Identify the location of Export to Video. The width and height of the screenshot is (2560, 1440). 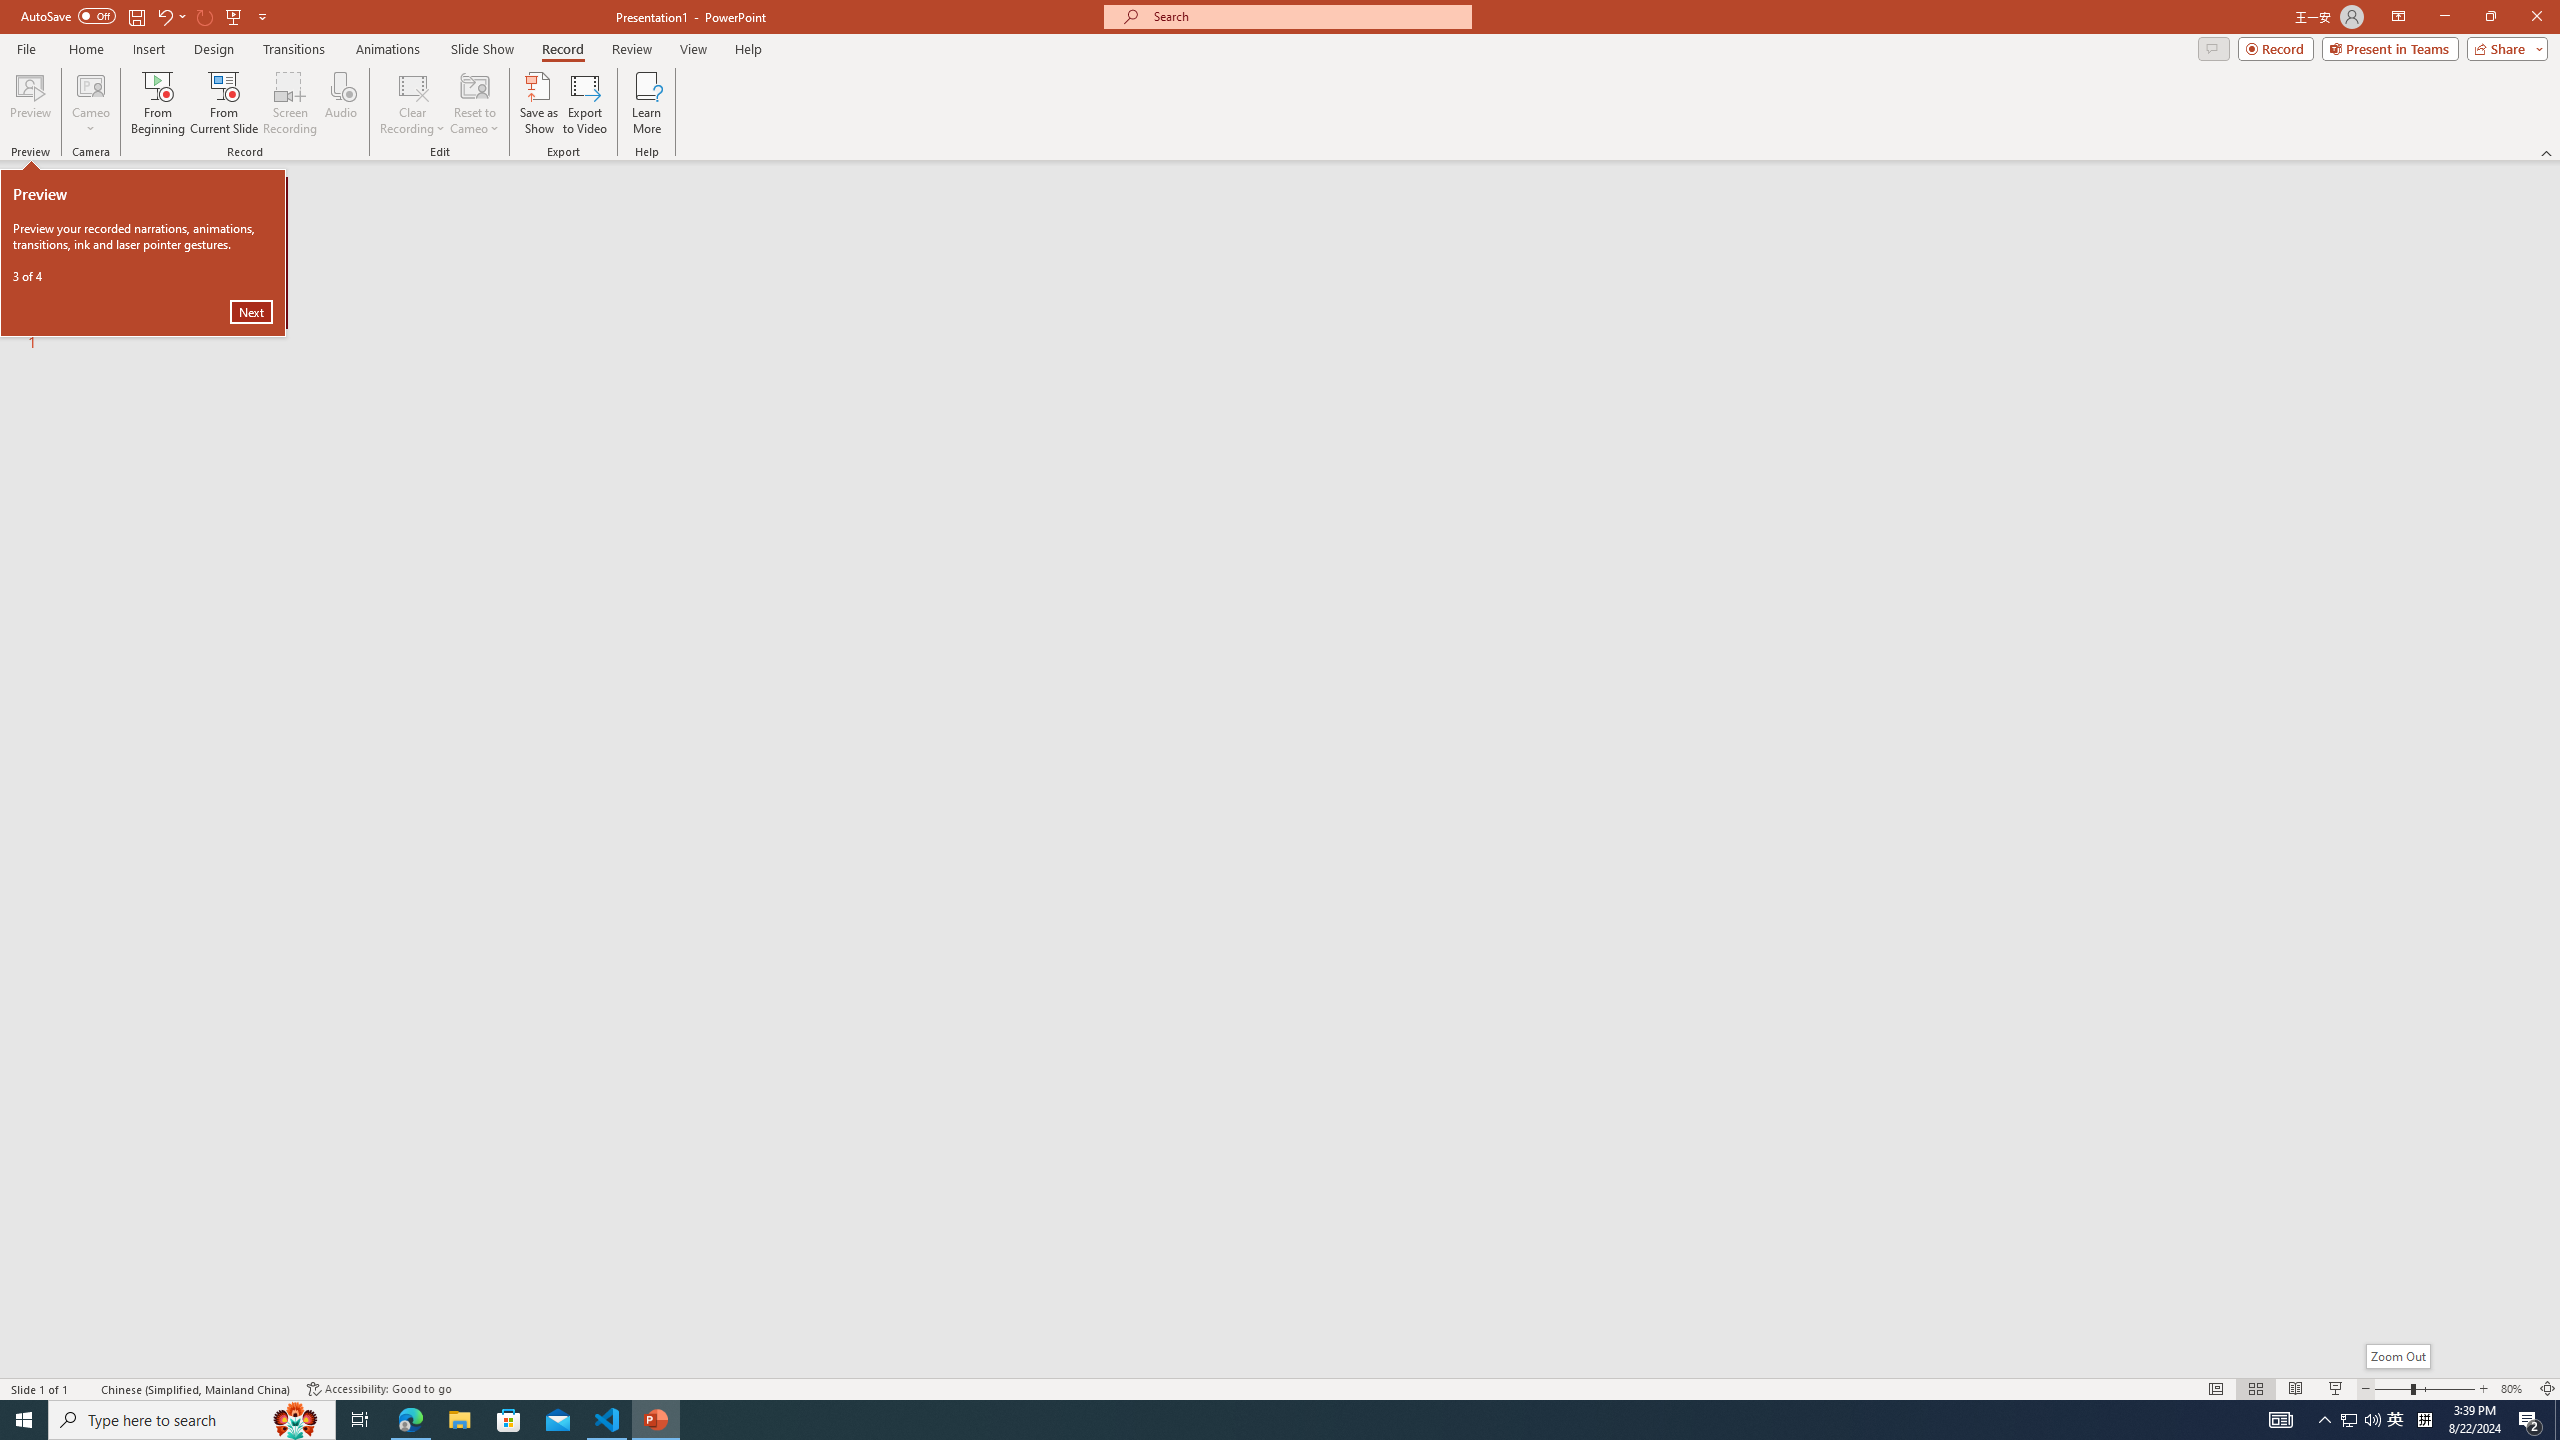
(584, 103).